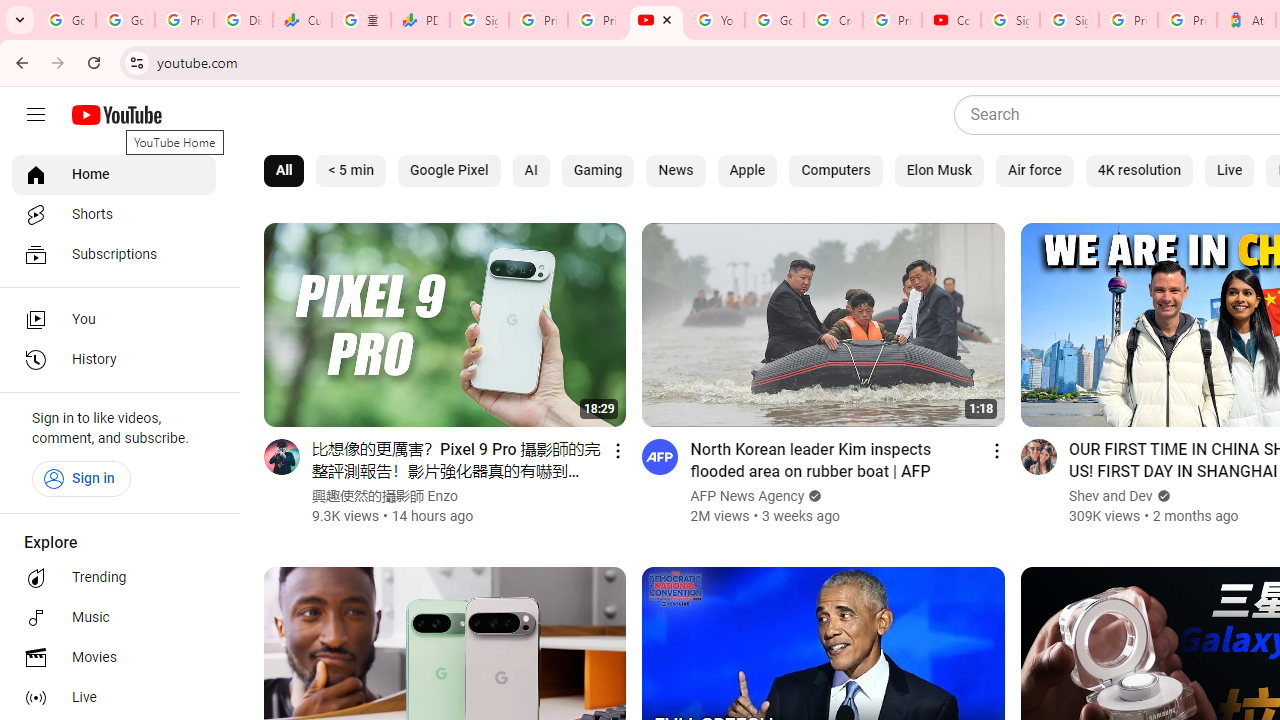 Image resolution: width=1280 pixels, height=720 pixels. What do you see at coordinates (114, 658) in the screenshot?
I see `Movies` at bounding box center [114, 658].